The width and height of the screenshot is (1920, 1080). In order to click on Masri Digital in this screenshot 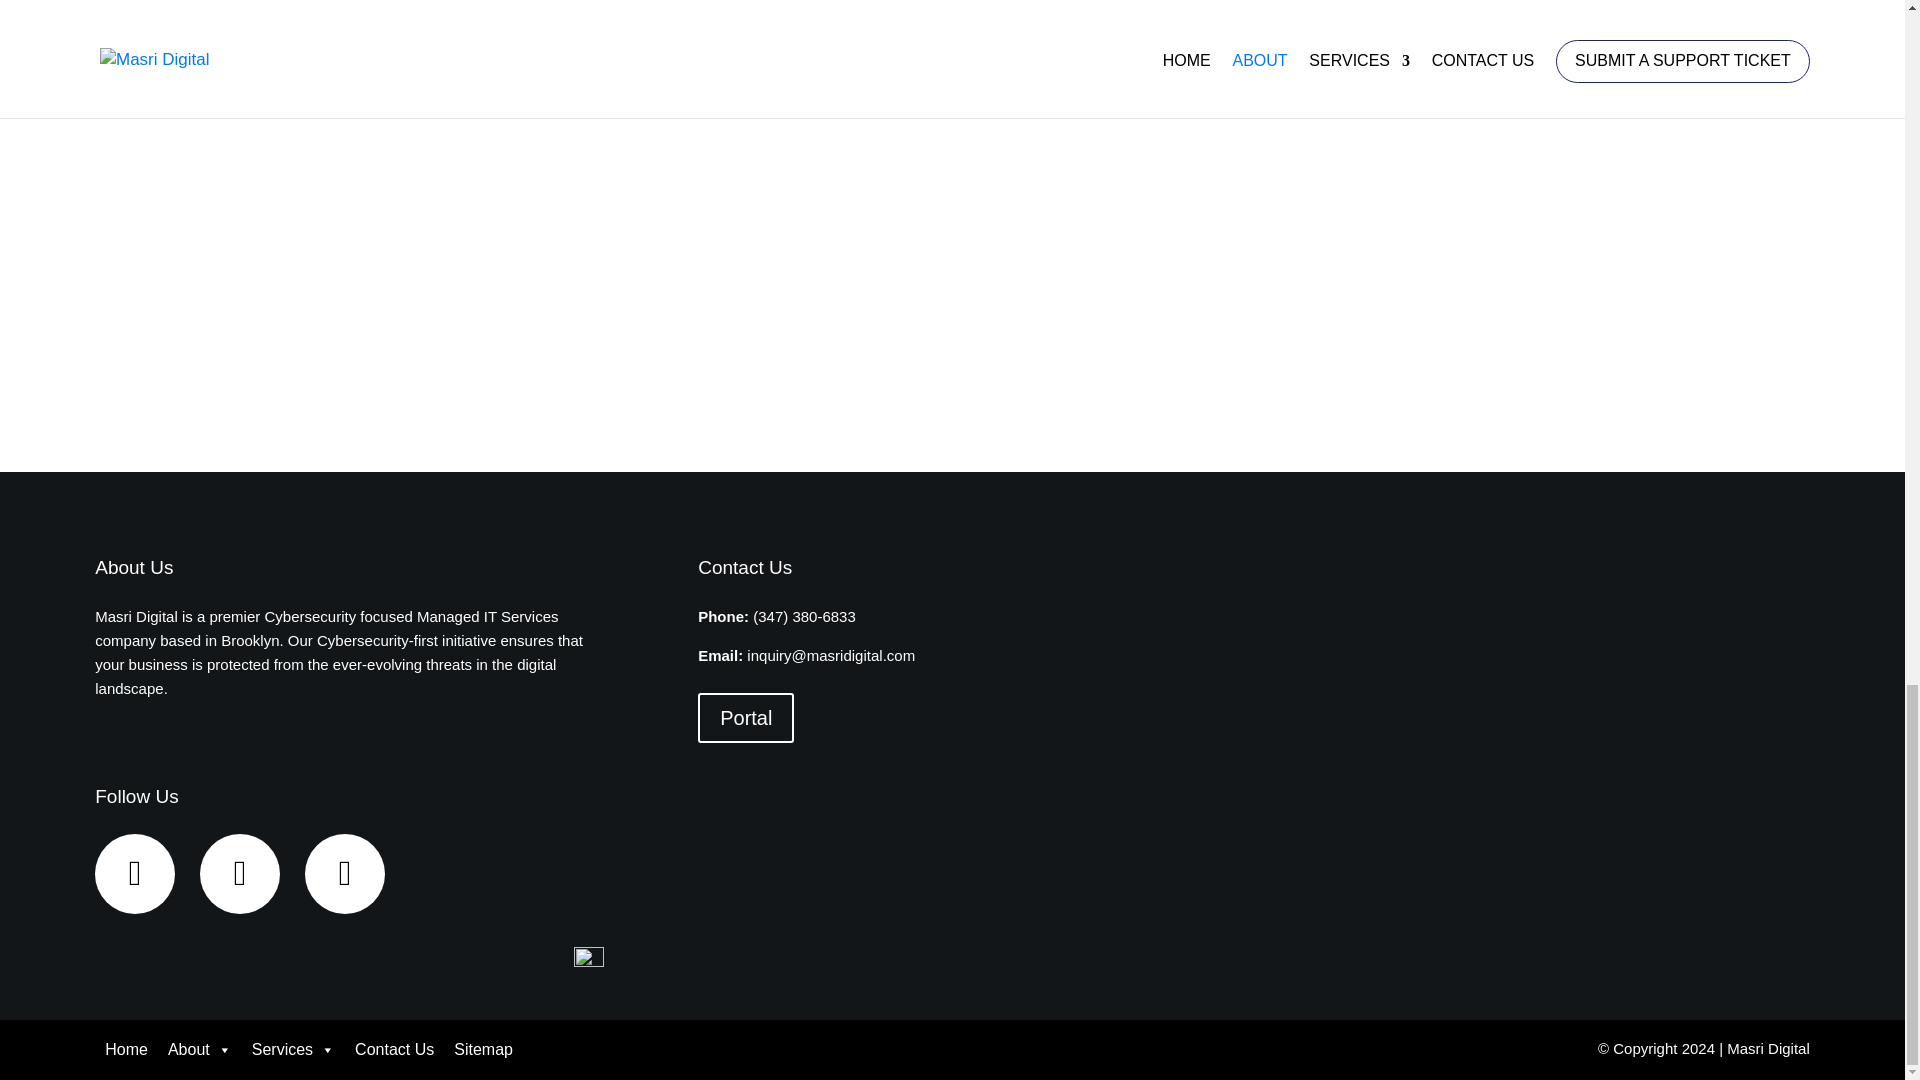, I will do `click(1768, 1048)`.